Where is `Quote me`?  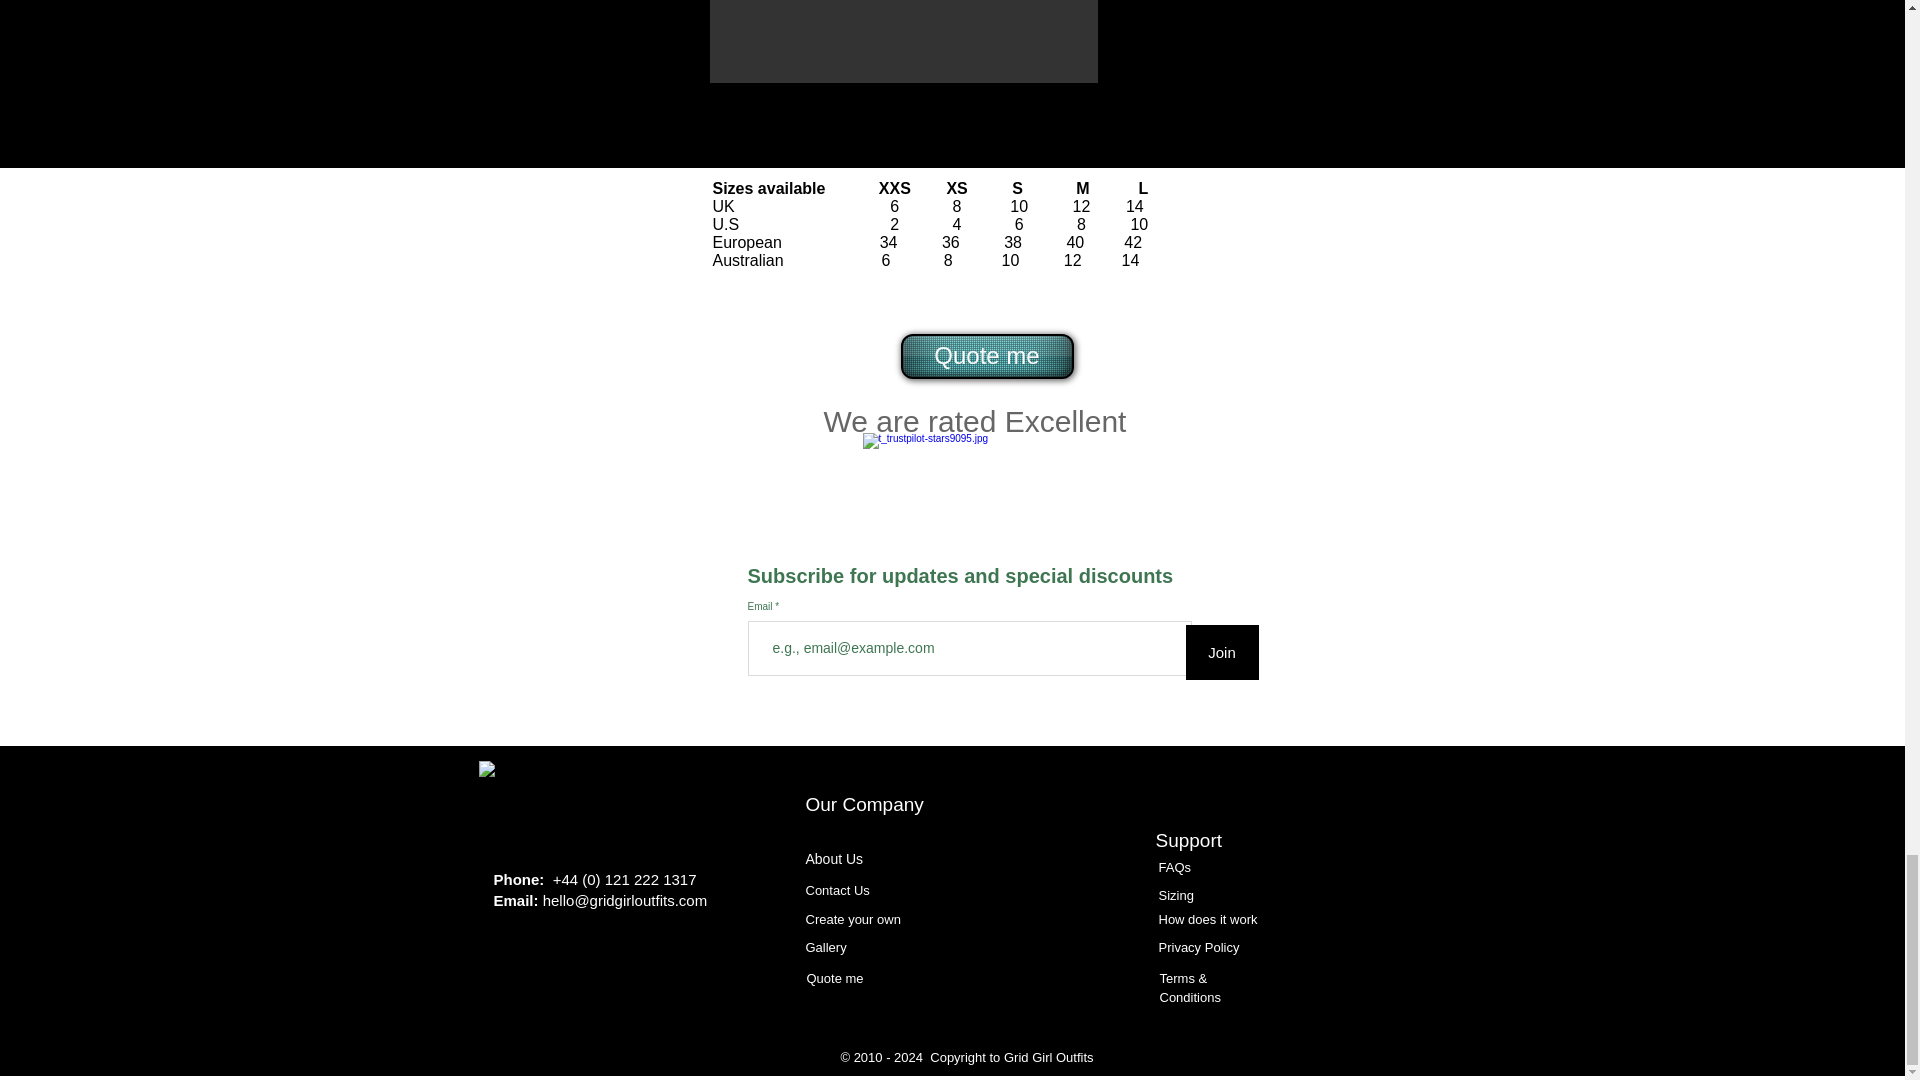
Quote me is located at coordinates (834, 978).